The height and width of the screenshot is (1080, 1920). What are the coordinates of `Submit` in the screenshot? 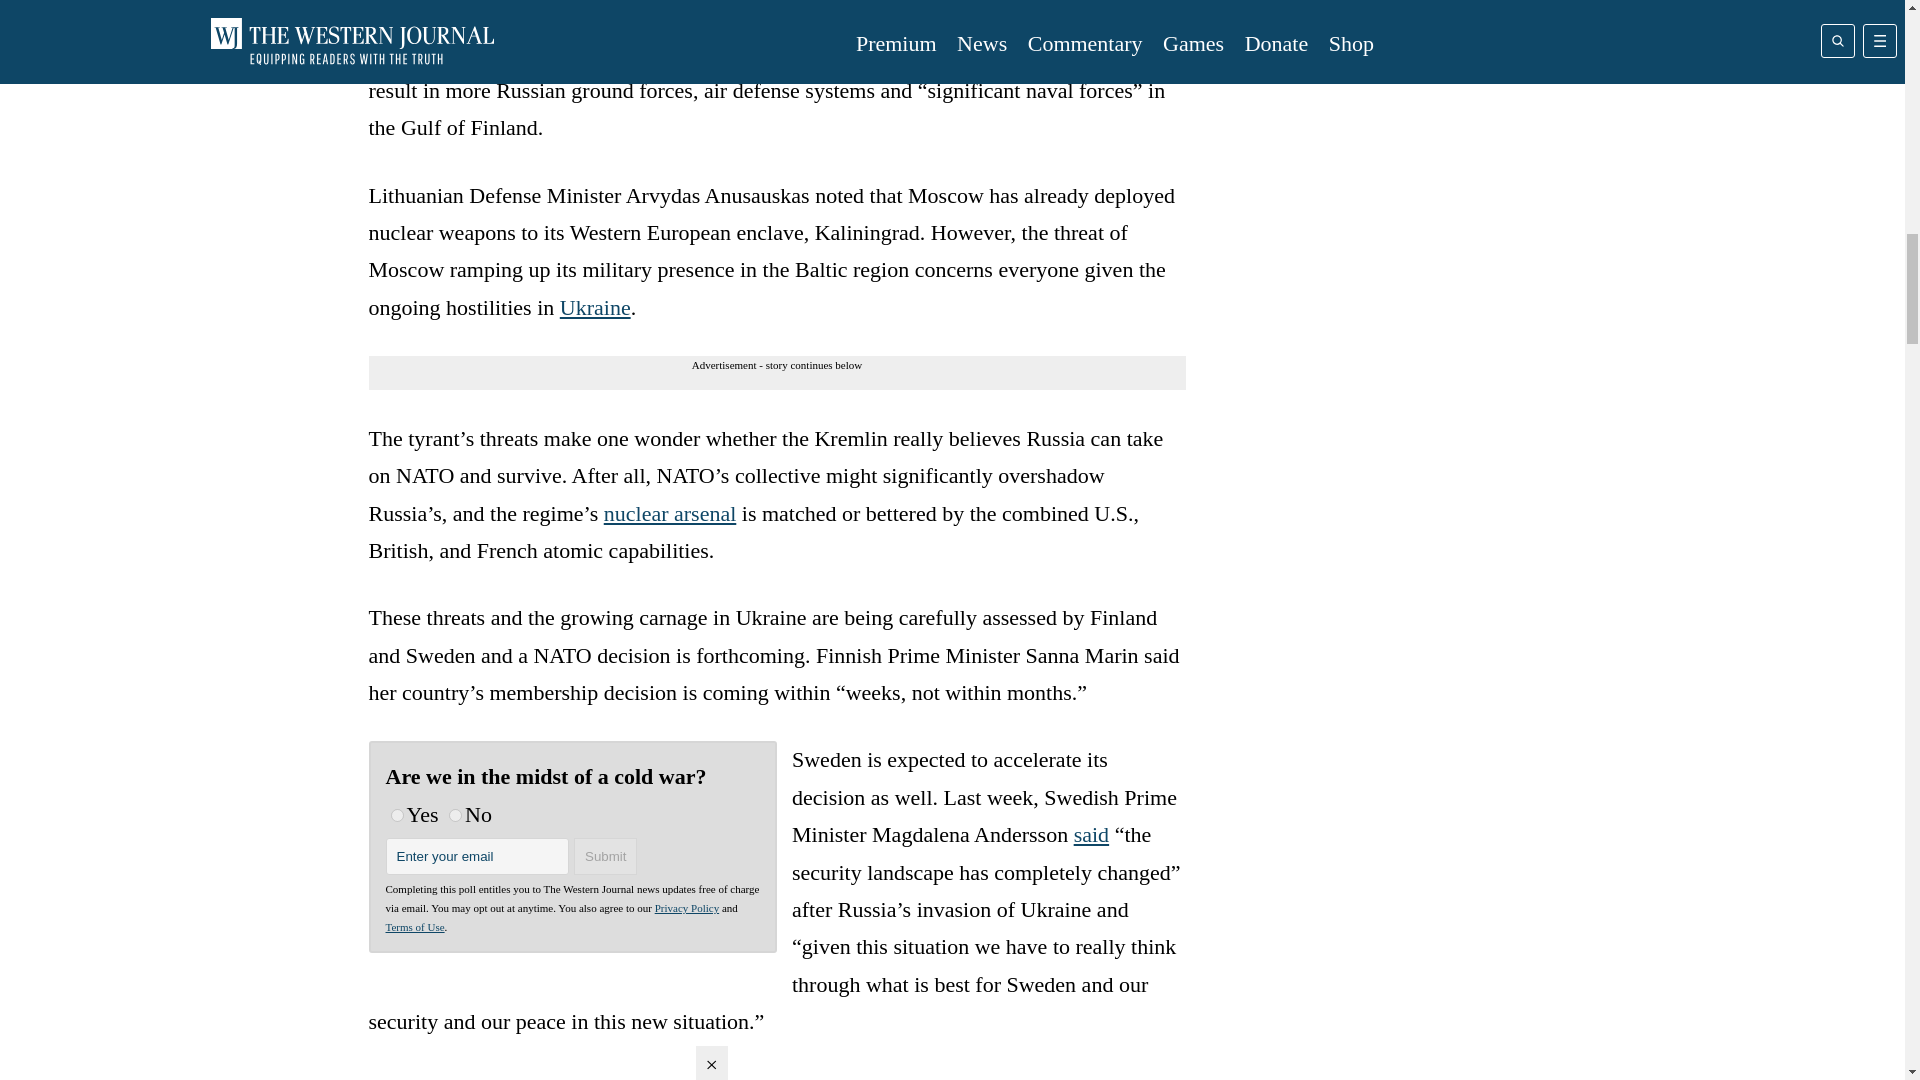 It's located at (606, 856).